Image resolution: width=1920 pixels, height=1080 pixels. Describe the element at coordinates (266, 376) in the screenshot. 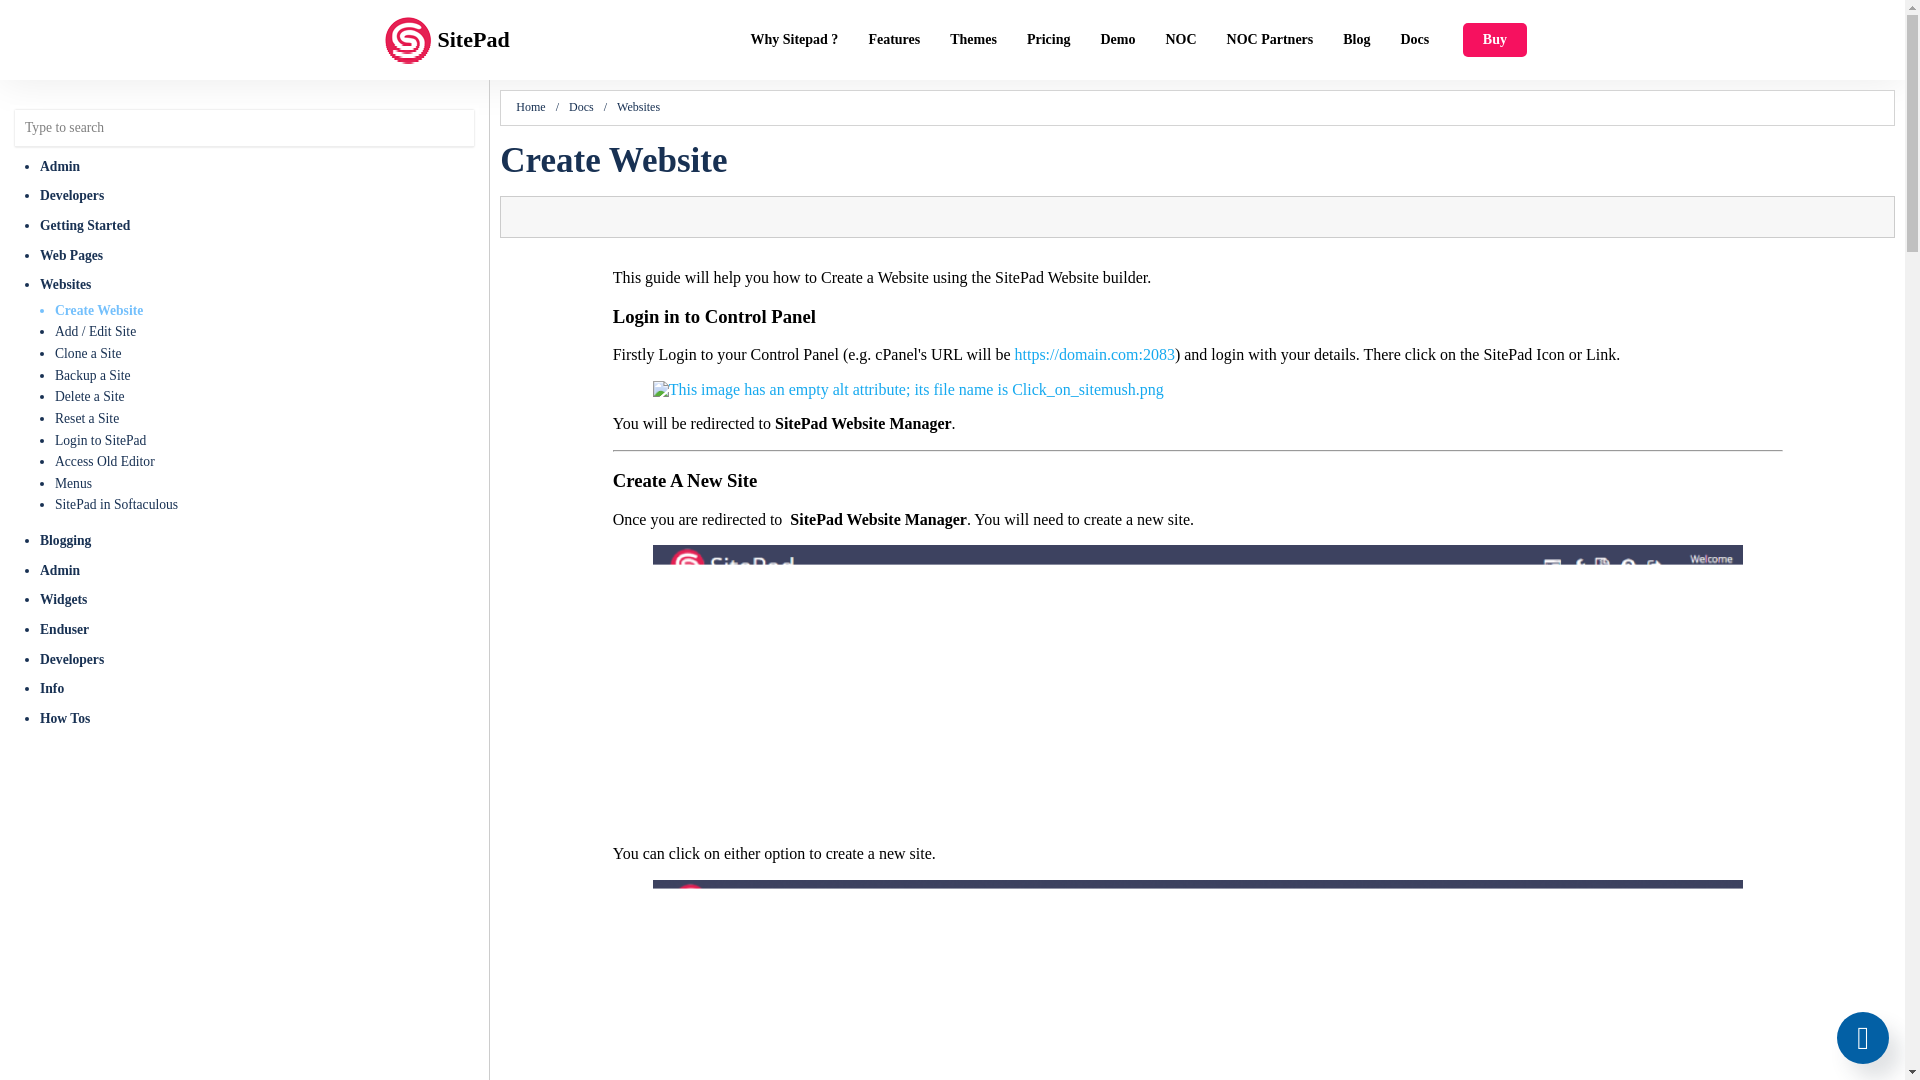

I see `Backup a Site` at that location.